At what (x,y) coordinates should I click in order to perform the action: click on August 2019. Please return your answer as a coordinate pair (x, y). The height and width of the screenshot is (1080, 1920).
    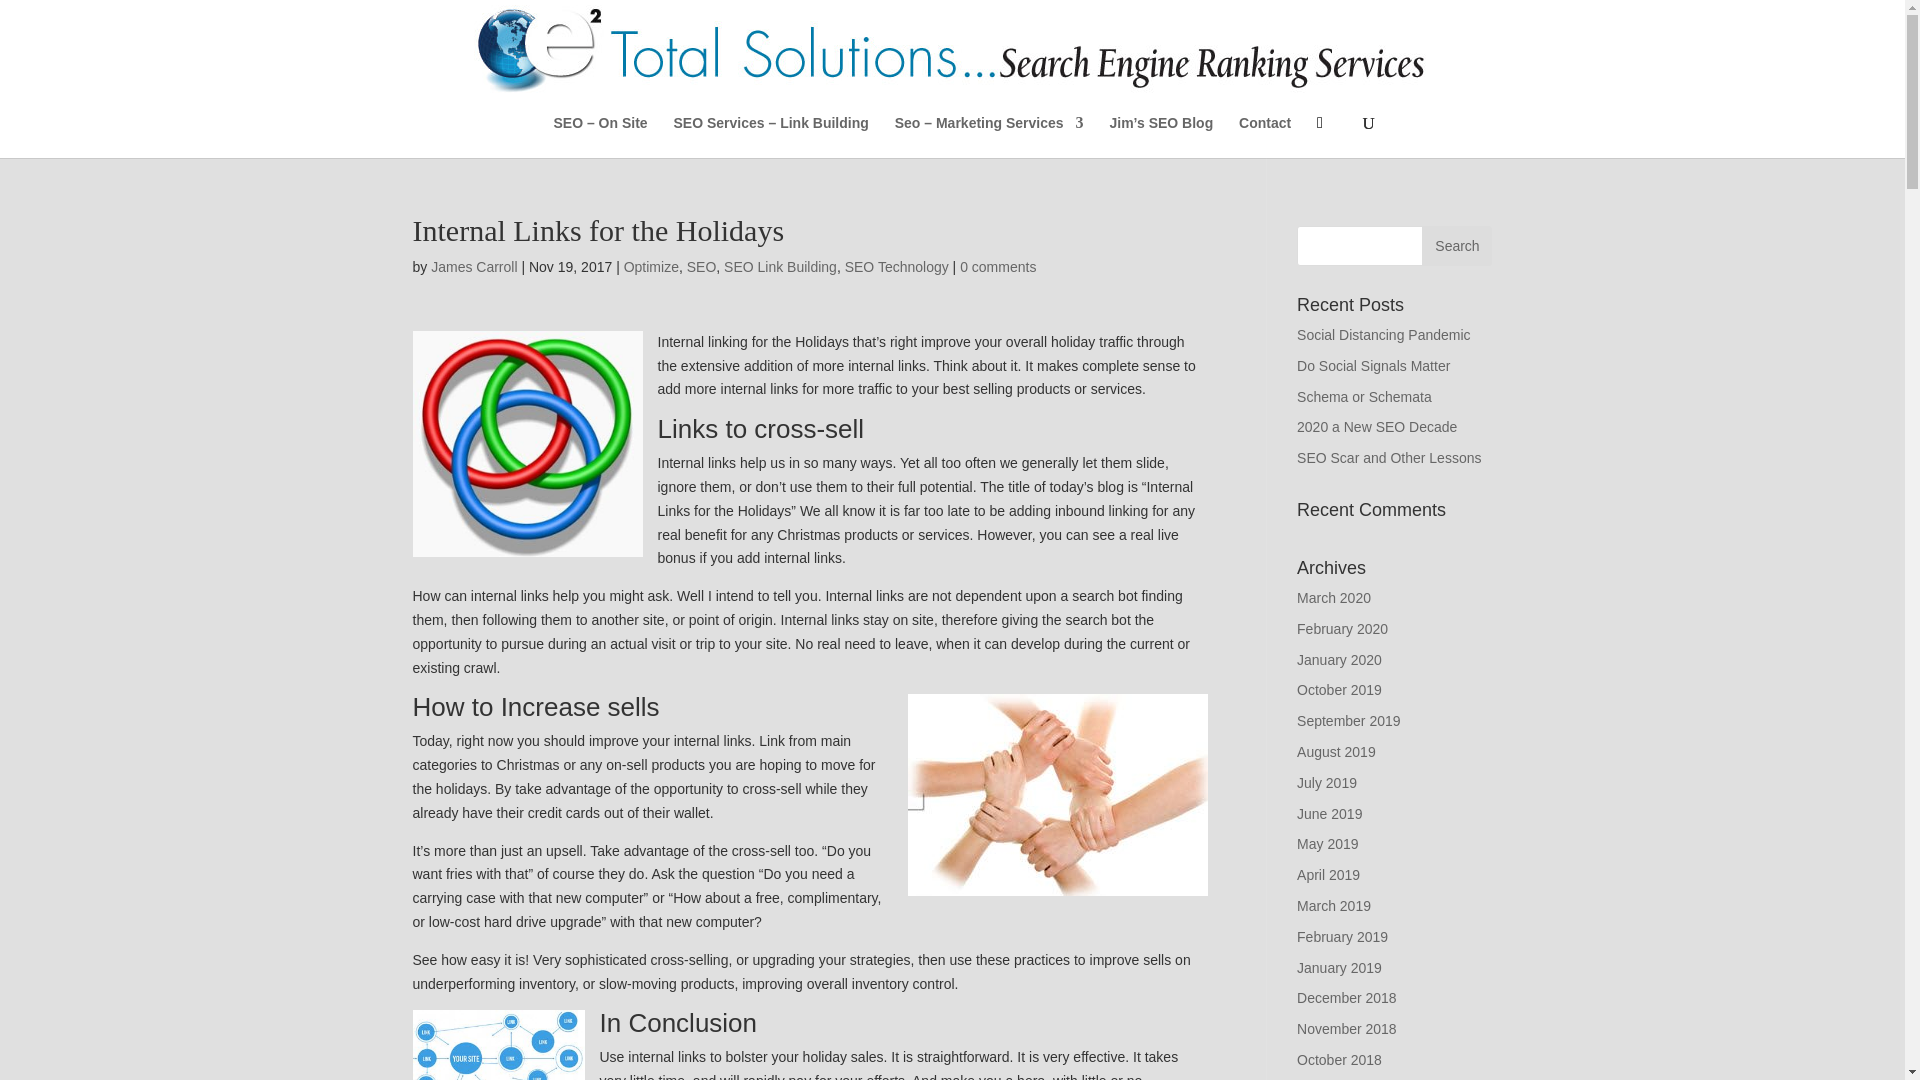
    Looking at the image, I should click on (1336, 752).